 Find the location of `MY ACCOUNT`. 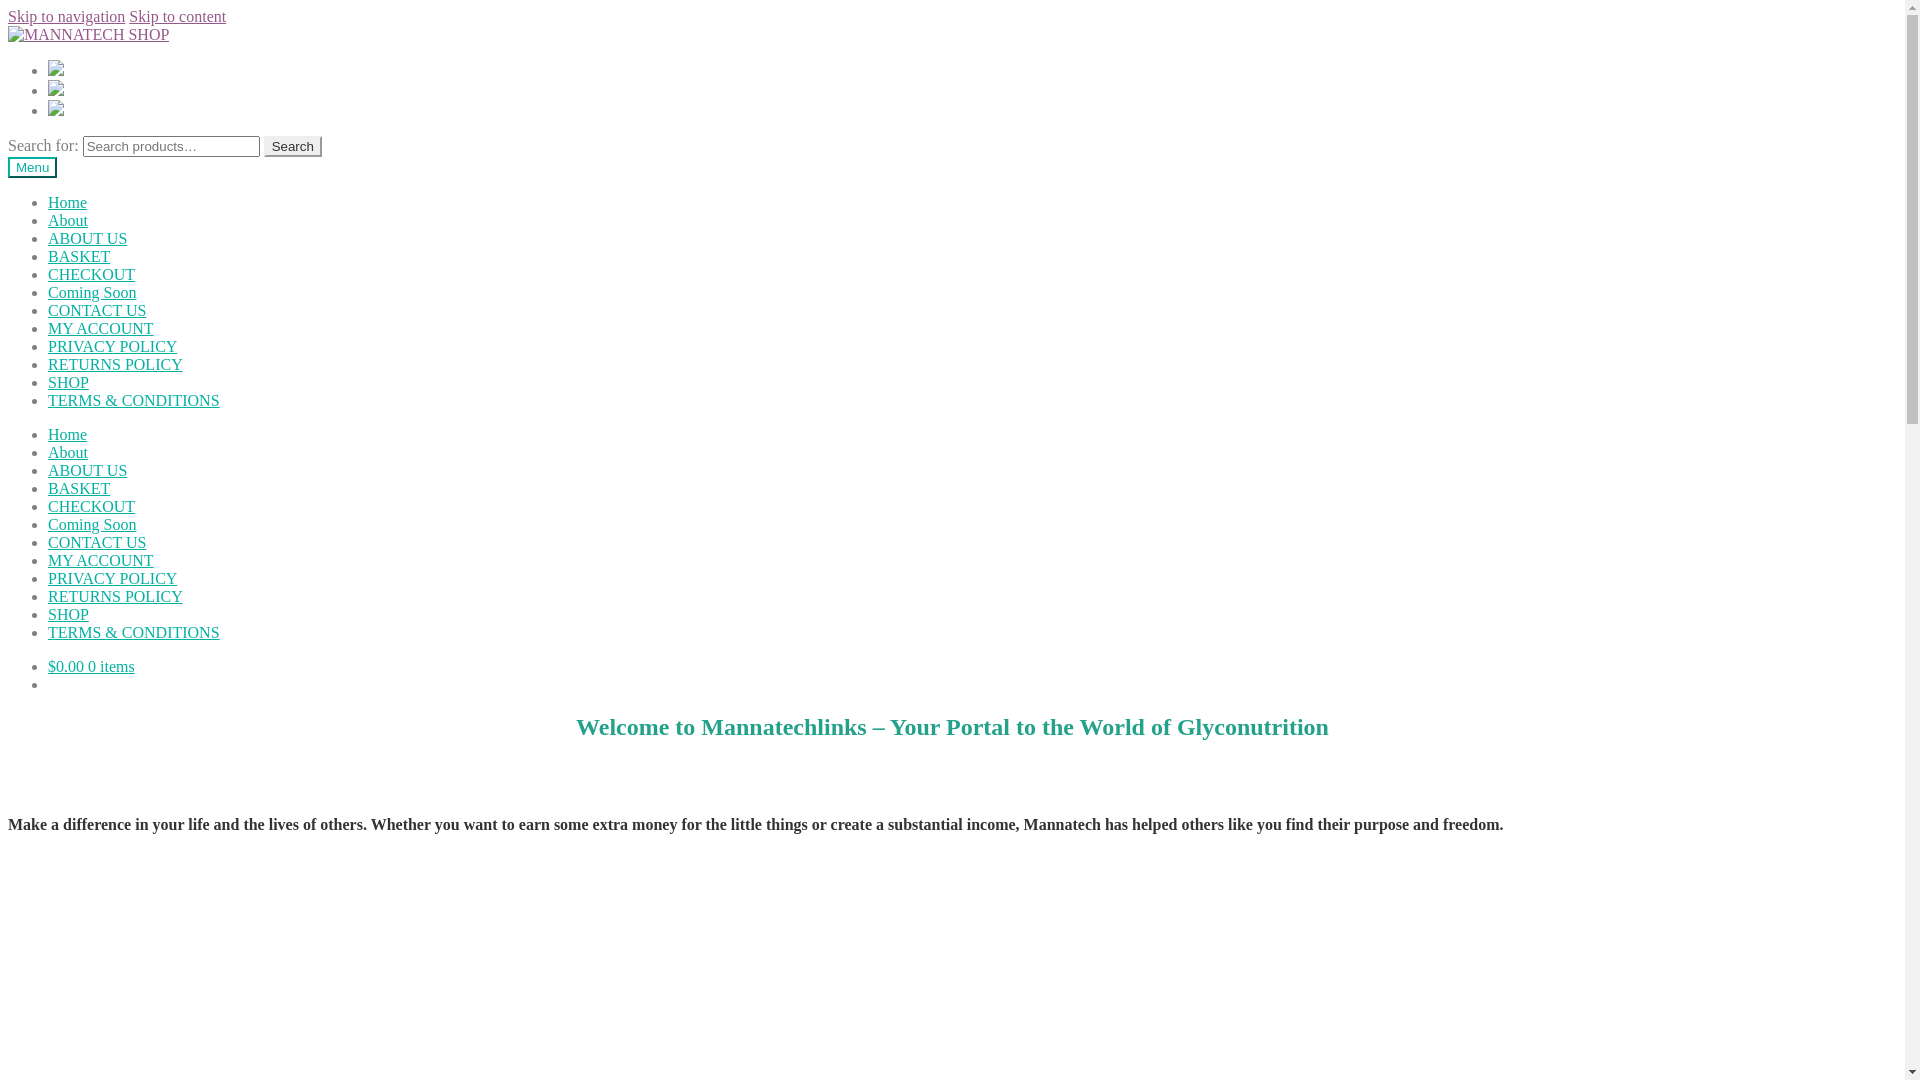

MY ACCOUNT is located at coordinates (101, 328).